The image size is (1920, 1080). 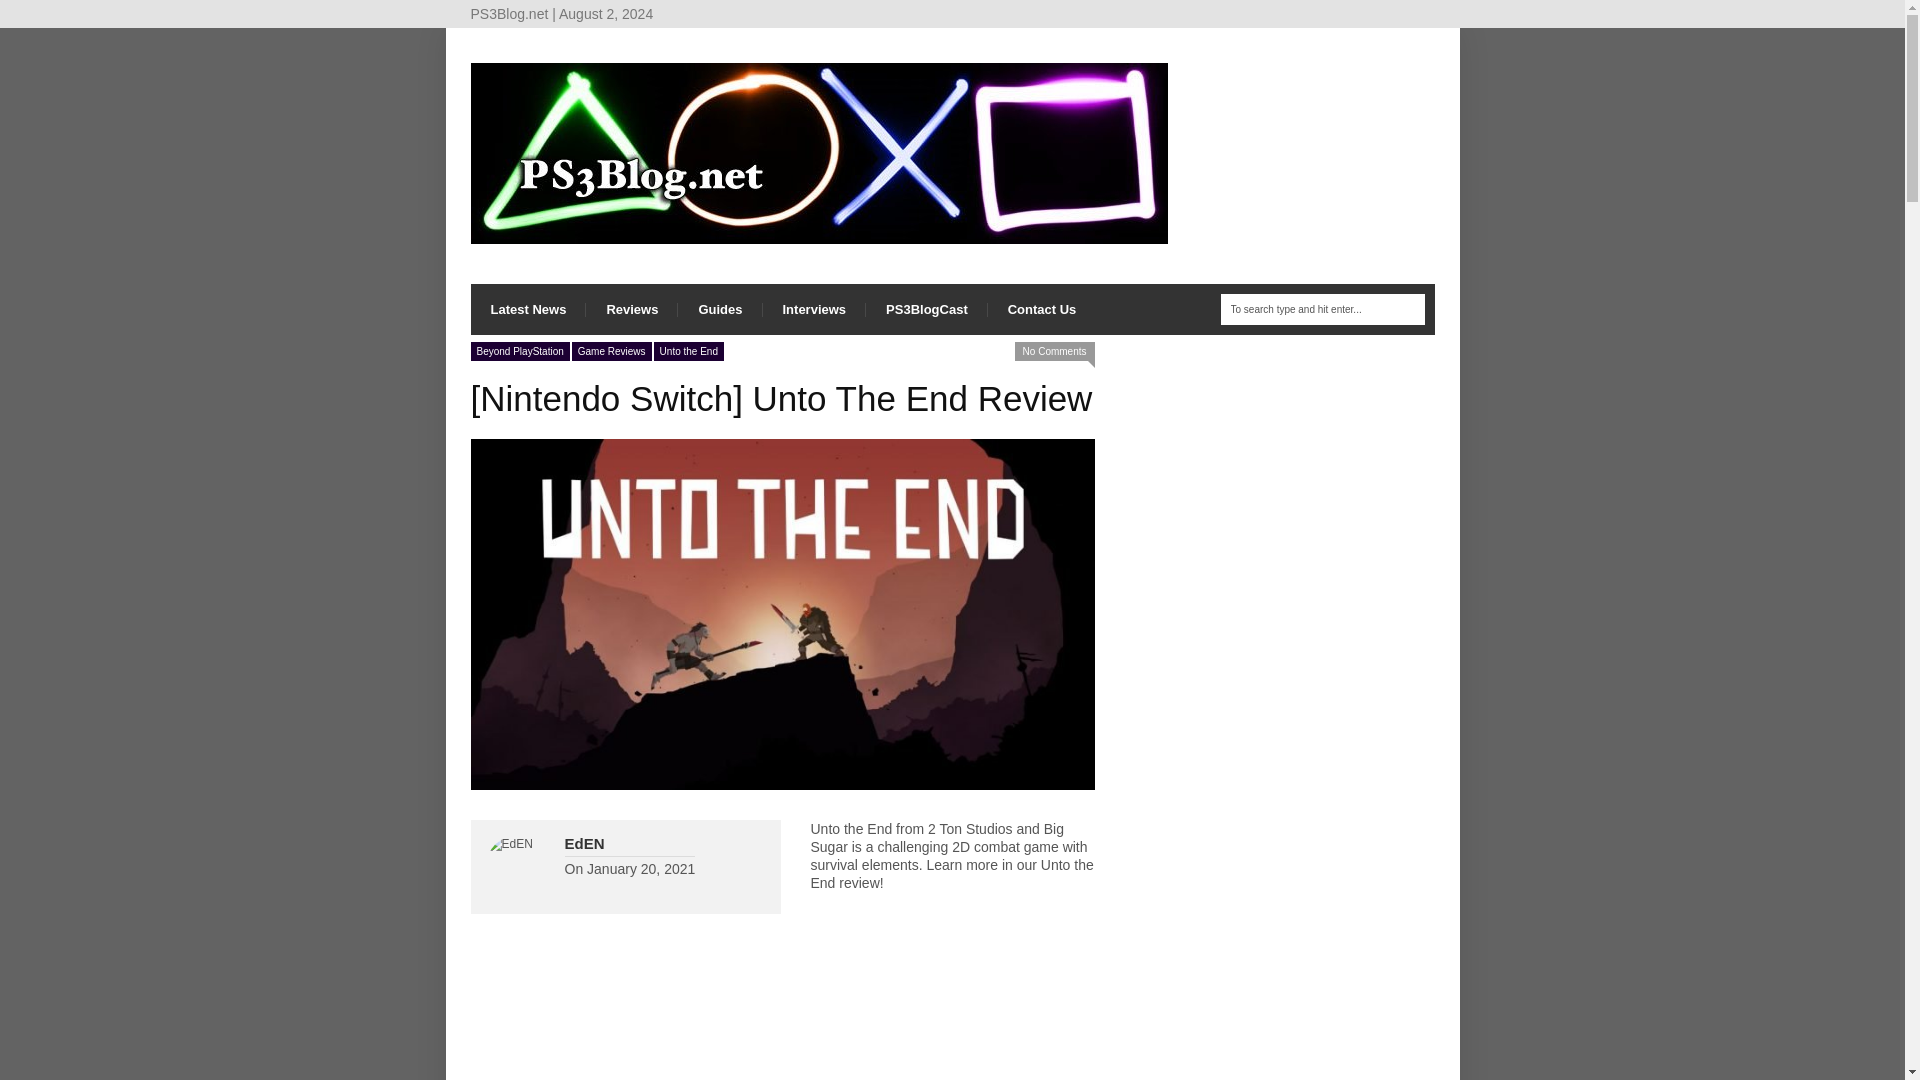 I want to click on Guides, so click(x=720, y=309).